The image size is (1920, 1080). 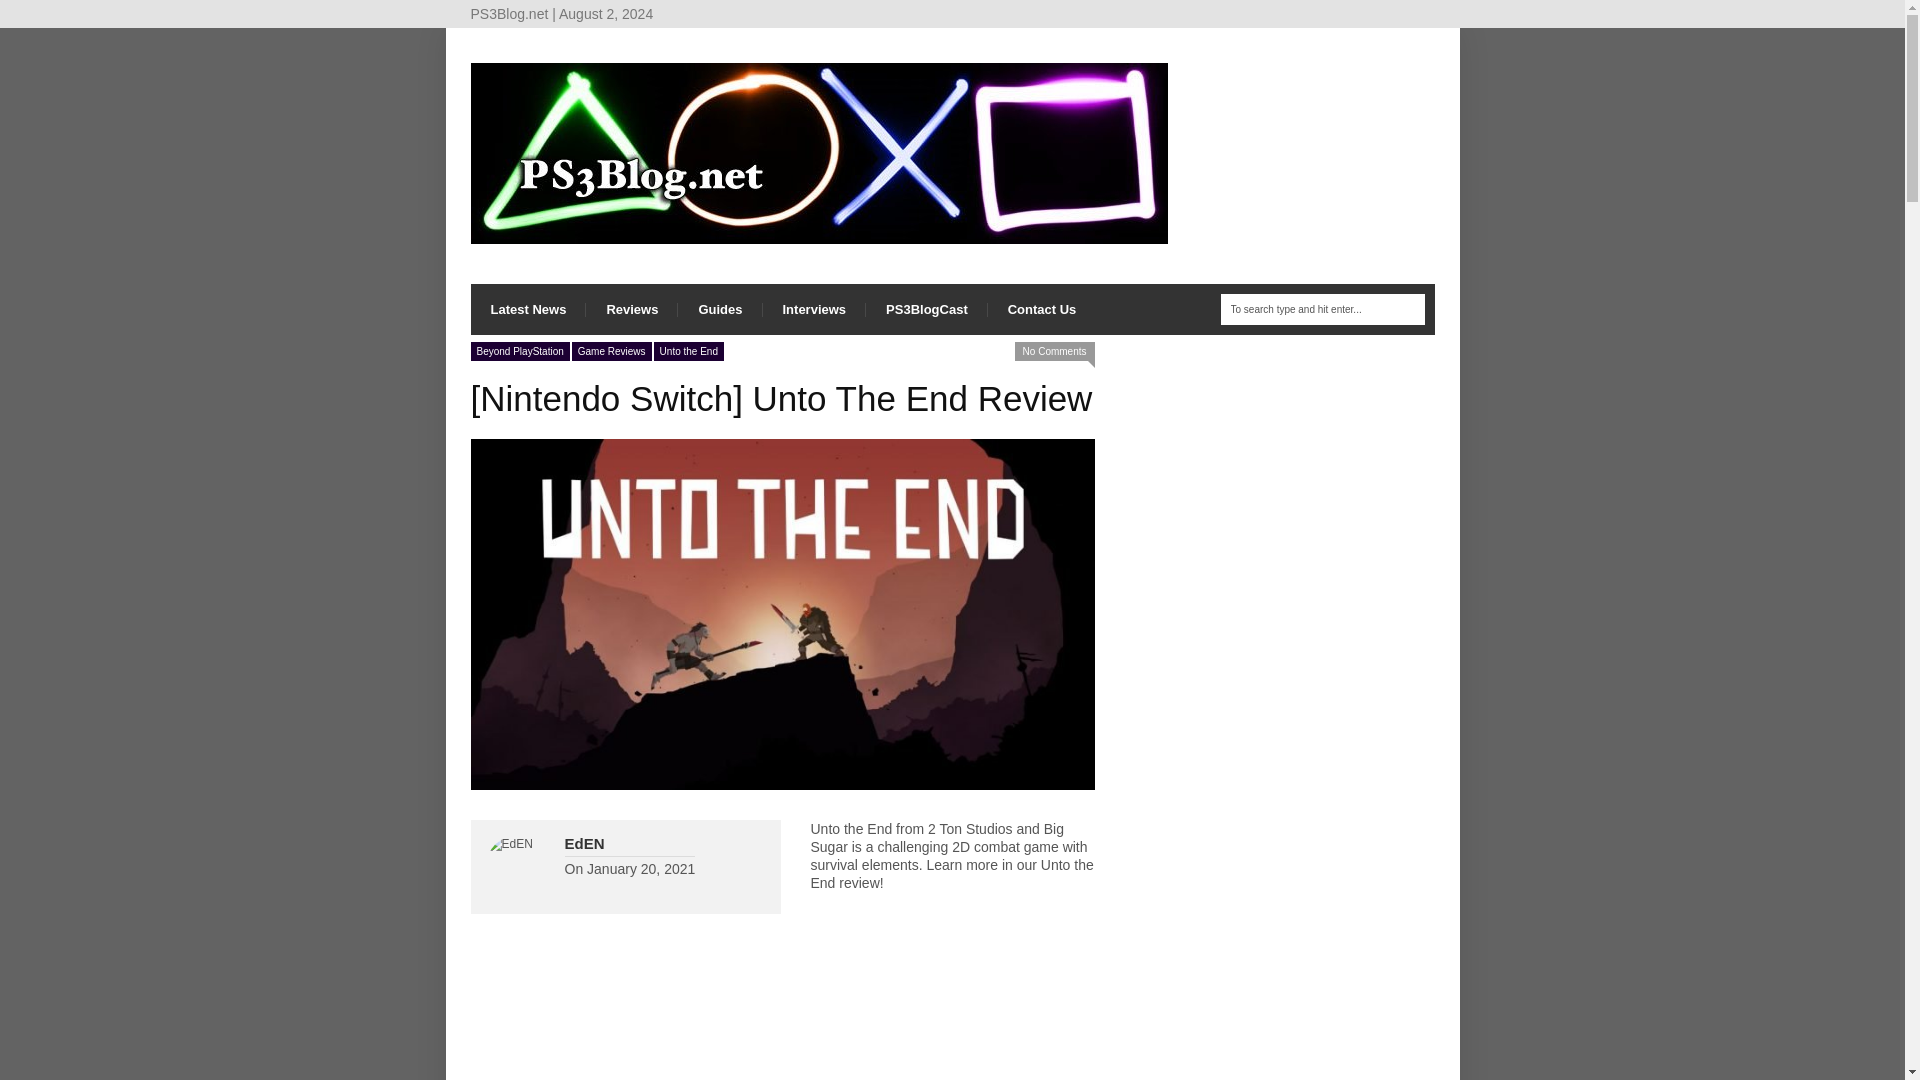 I want to click on Guides, so click(x=720, y=309).